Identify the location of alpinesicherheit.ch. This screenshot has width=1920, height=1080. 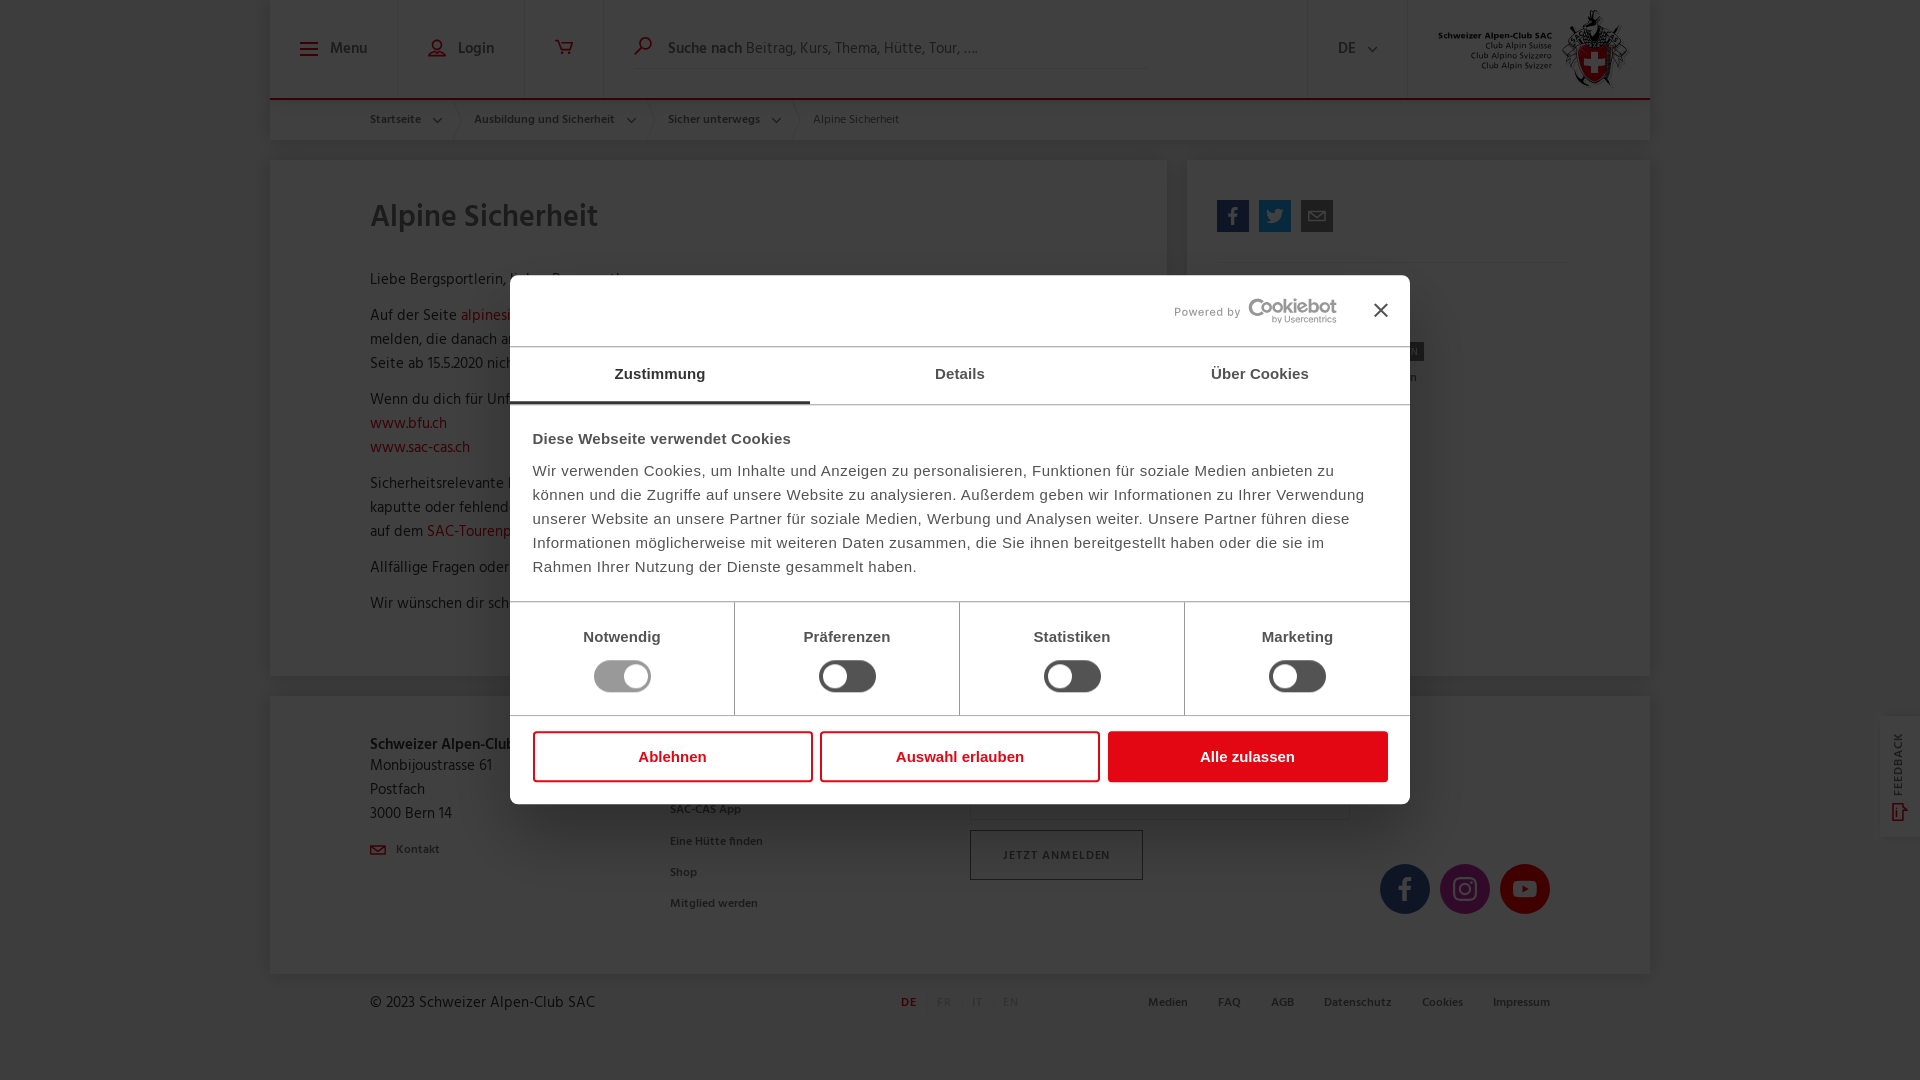
(522, 316).